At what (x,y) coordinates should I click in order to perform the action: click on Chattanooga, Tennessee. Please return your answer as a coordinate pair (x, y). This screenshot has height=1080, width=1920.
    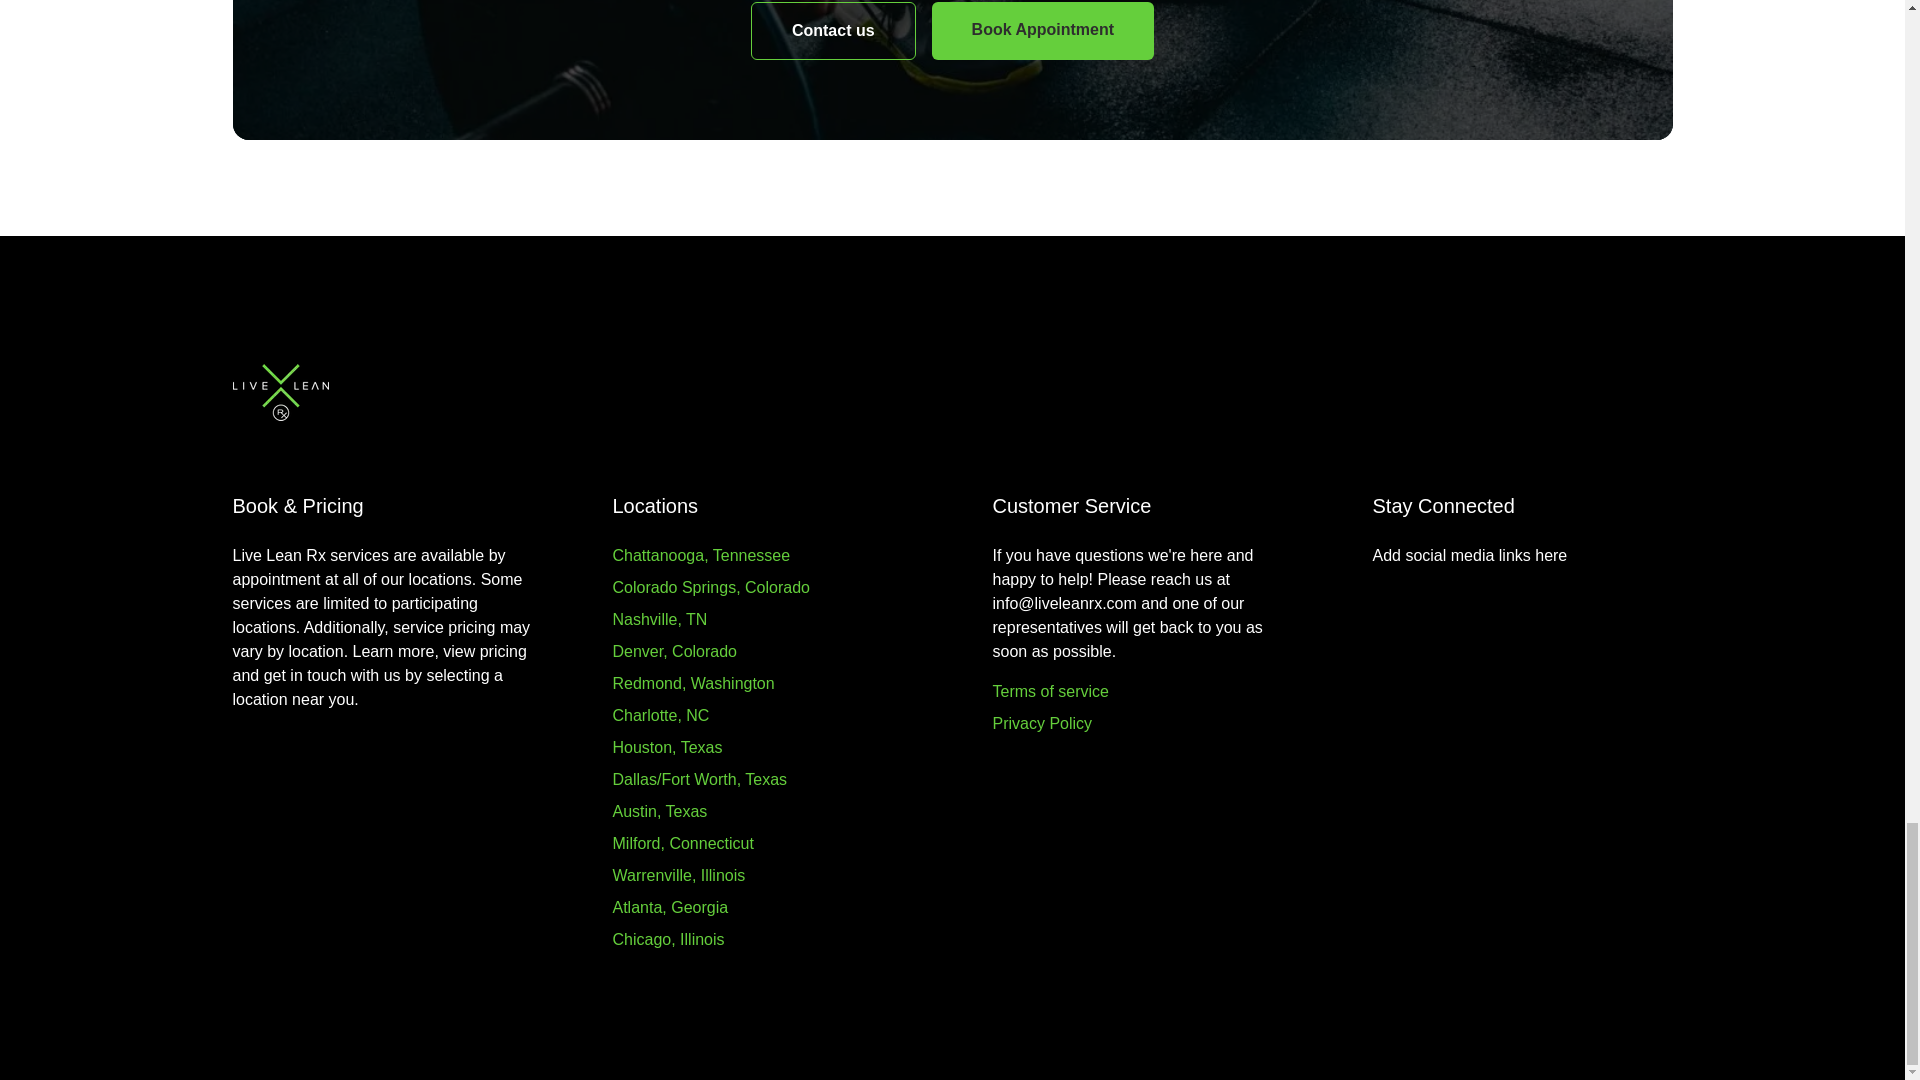
    Looking at the image, I should click on (700, 554).